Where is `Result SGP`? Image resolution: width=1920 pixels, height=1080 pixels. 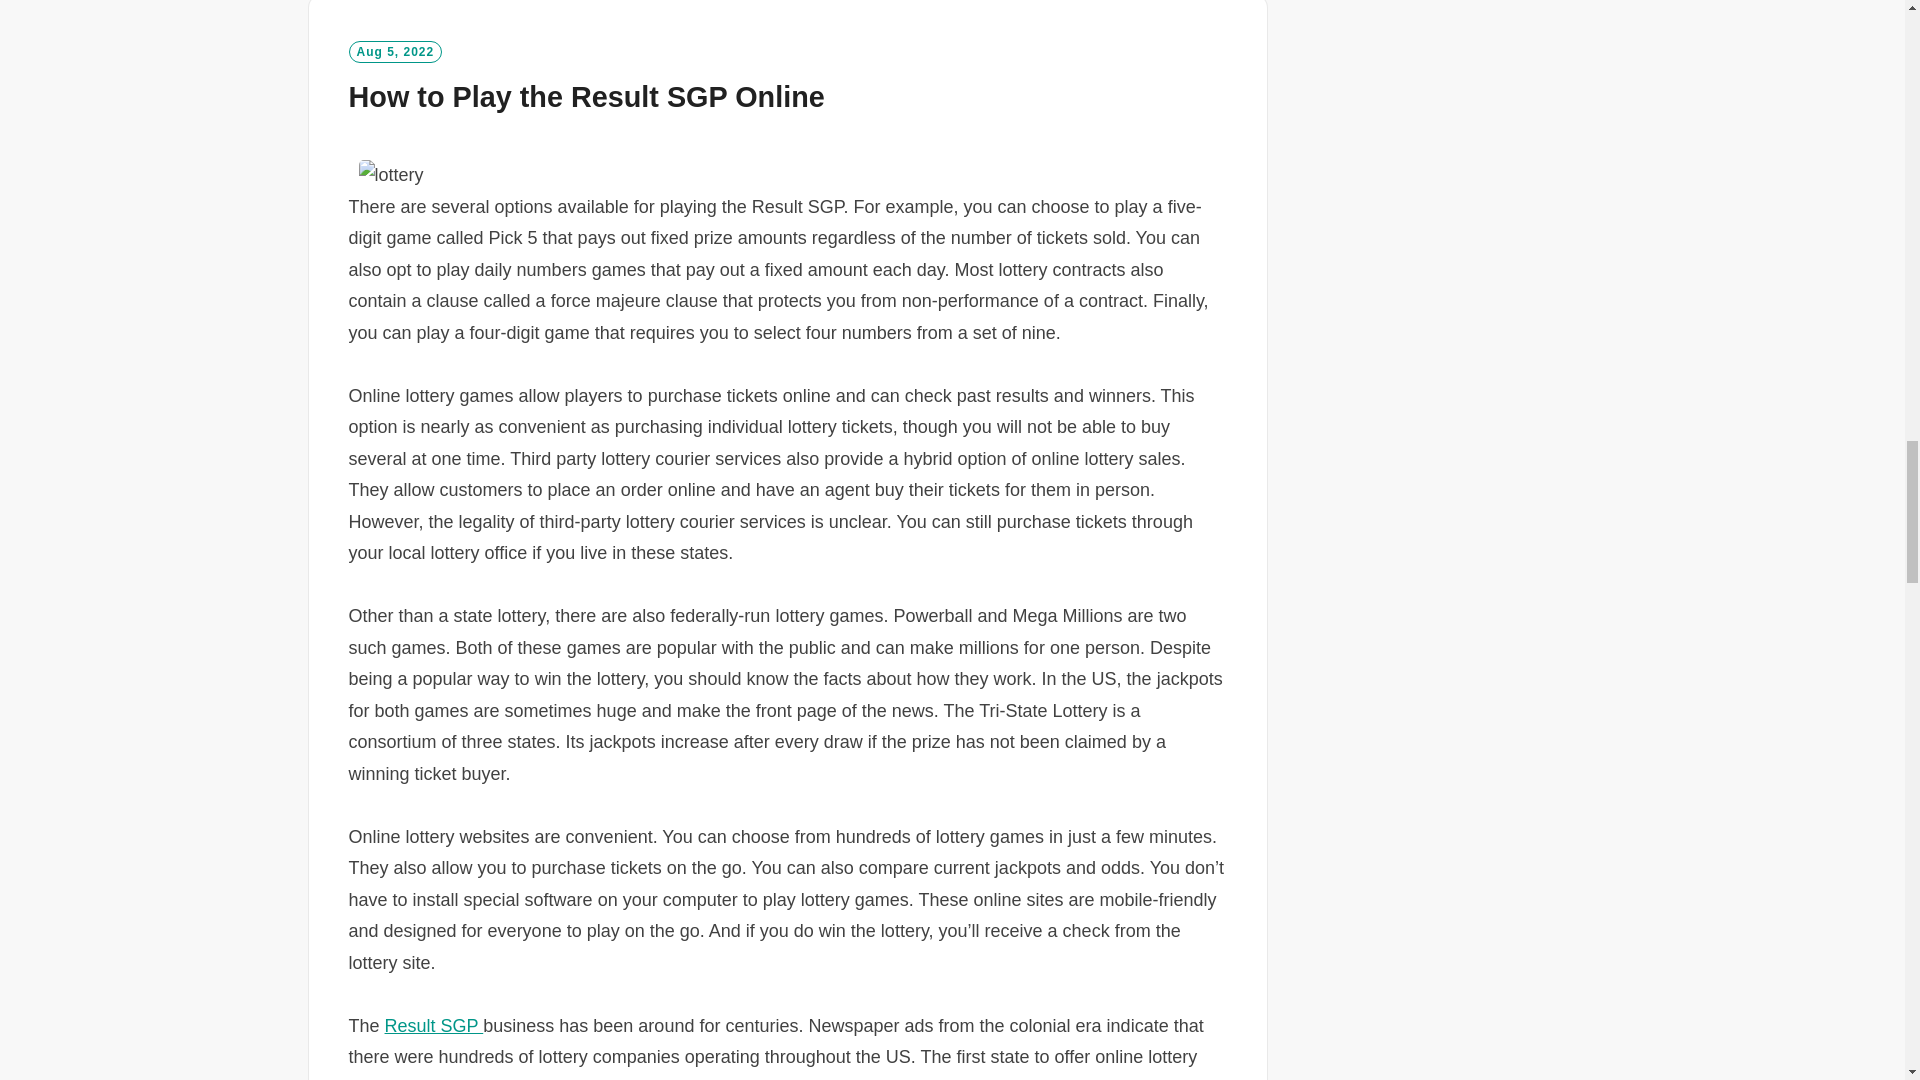
Result SGP is located at coordinates (434, 1026).